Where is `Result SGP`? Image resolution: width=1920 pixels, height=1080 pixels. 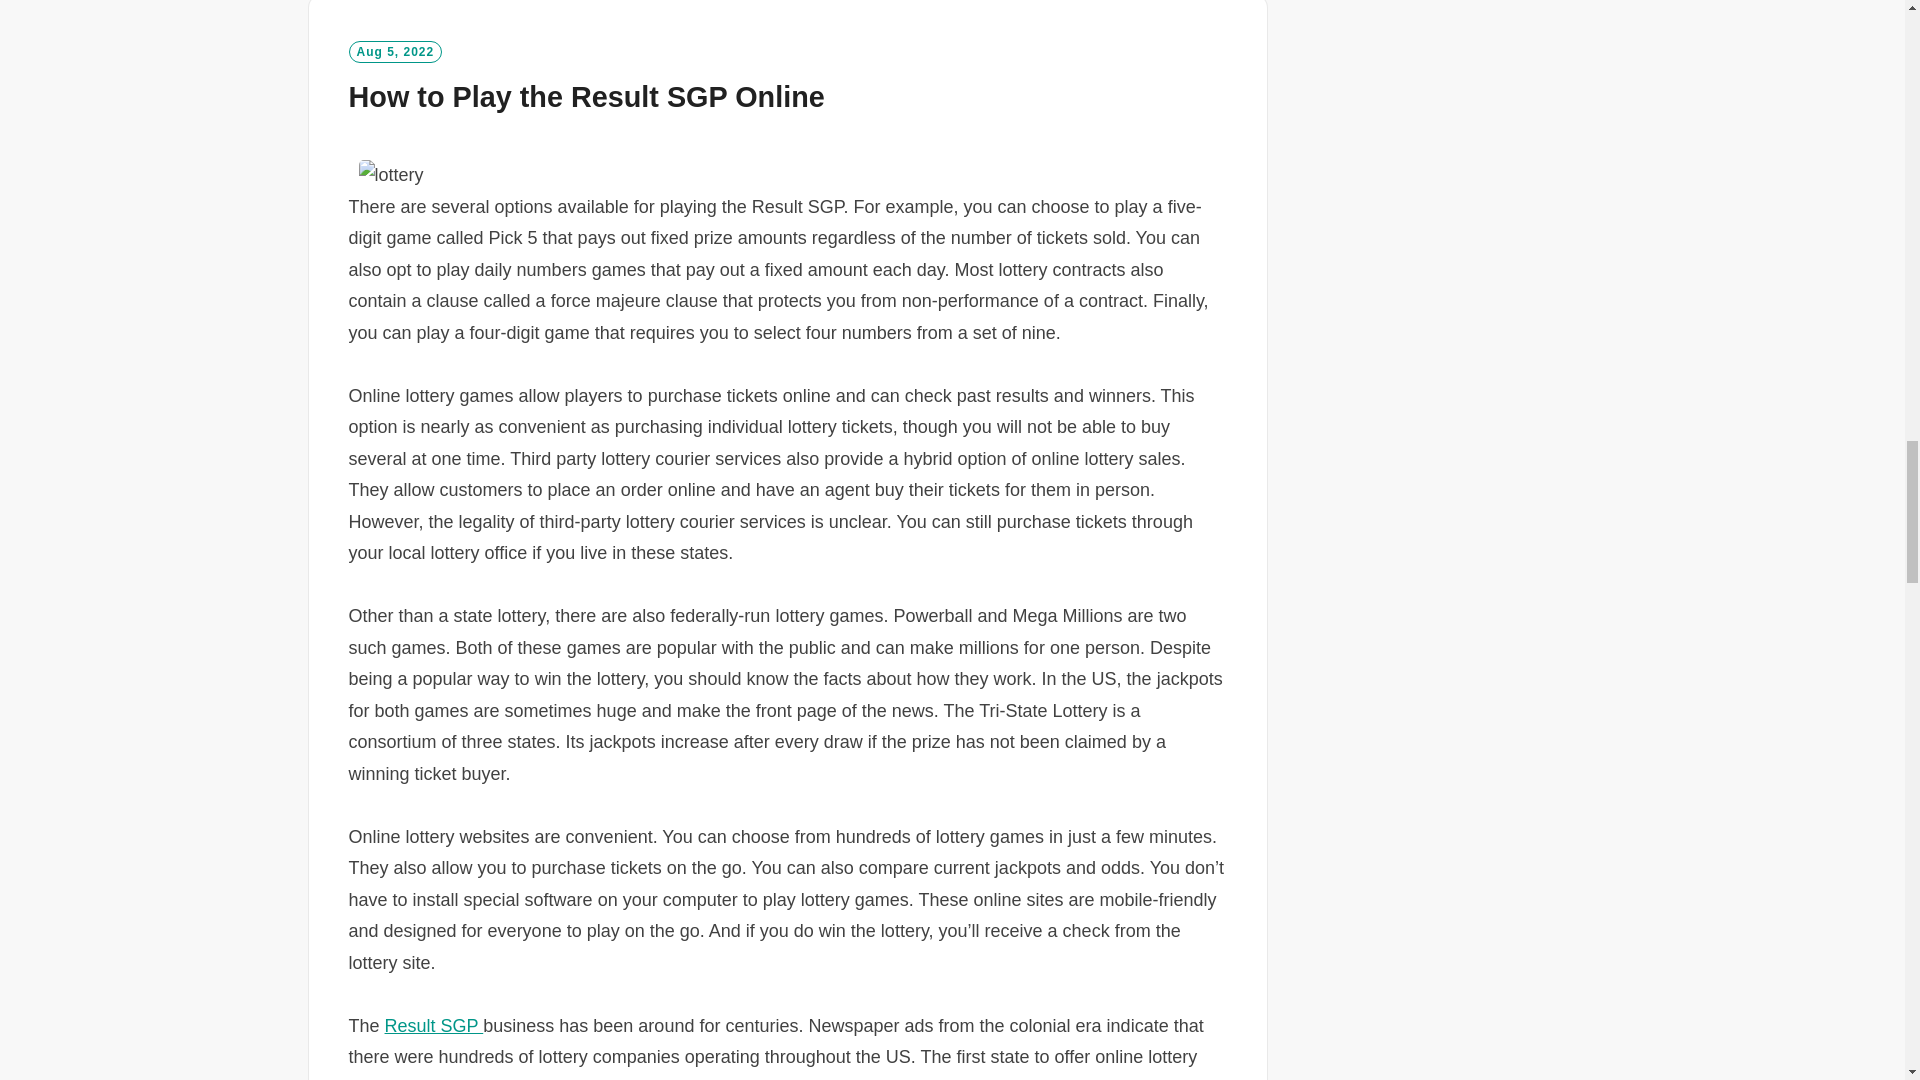
Result SGP is located at coordinates (434, 1026).